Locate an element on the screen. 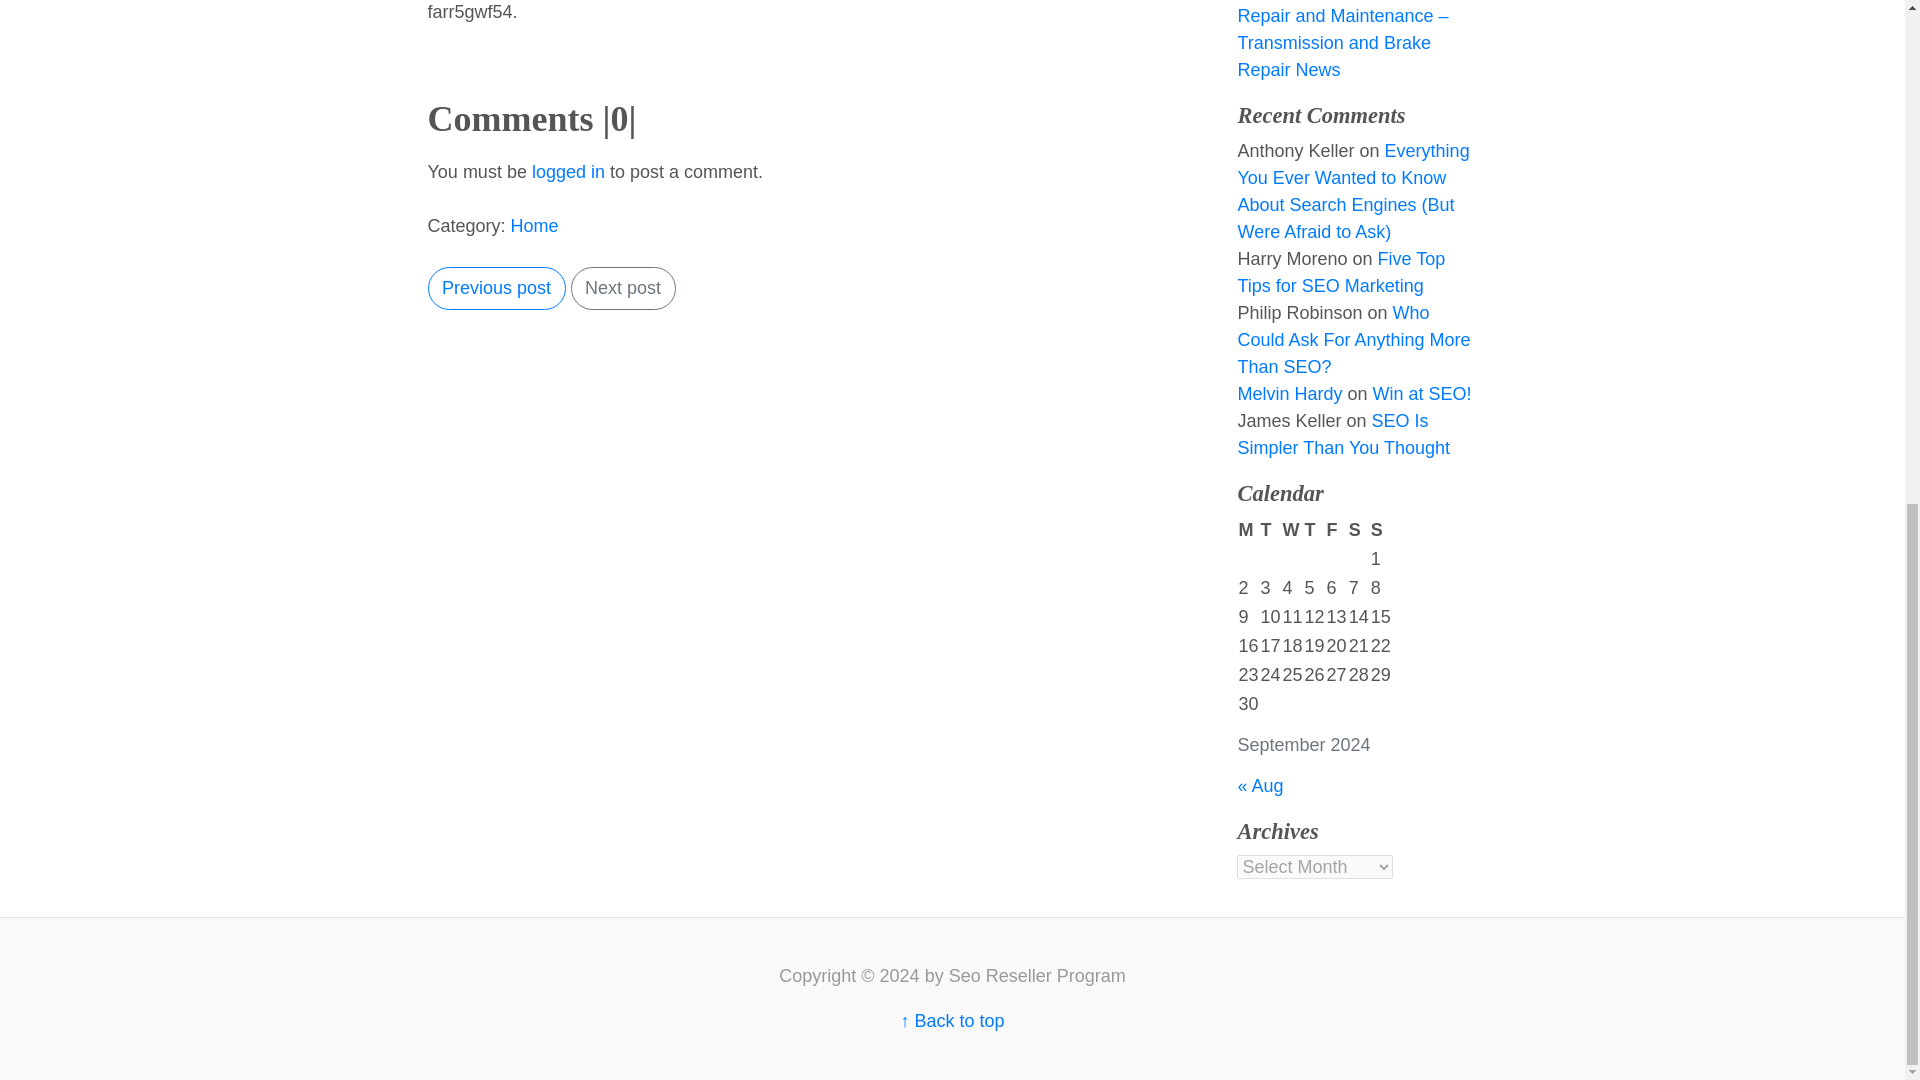 This screenshot has height=1080, width=1920. Win at SEO! is located at coordinates (1422, 394).